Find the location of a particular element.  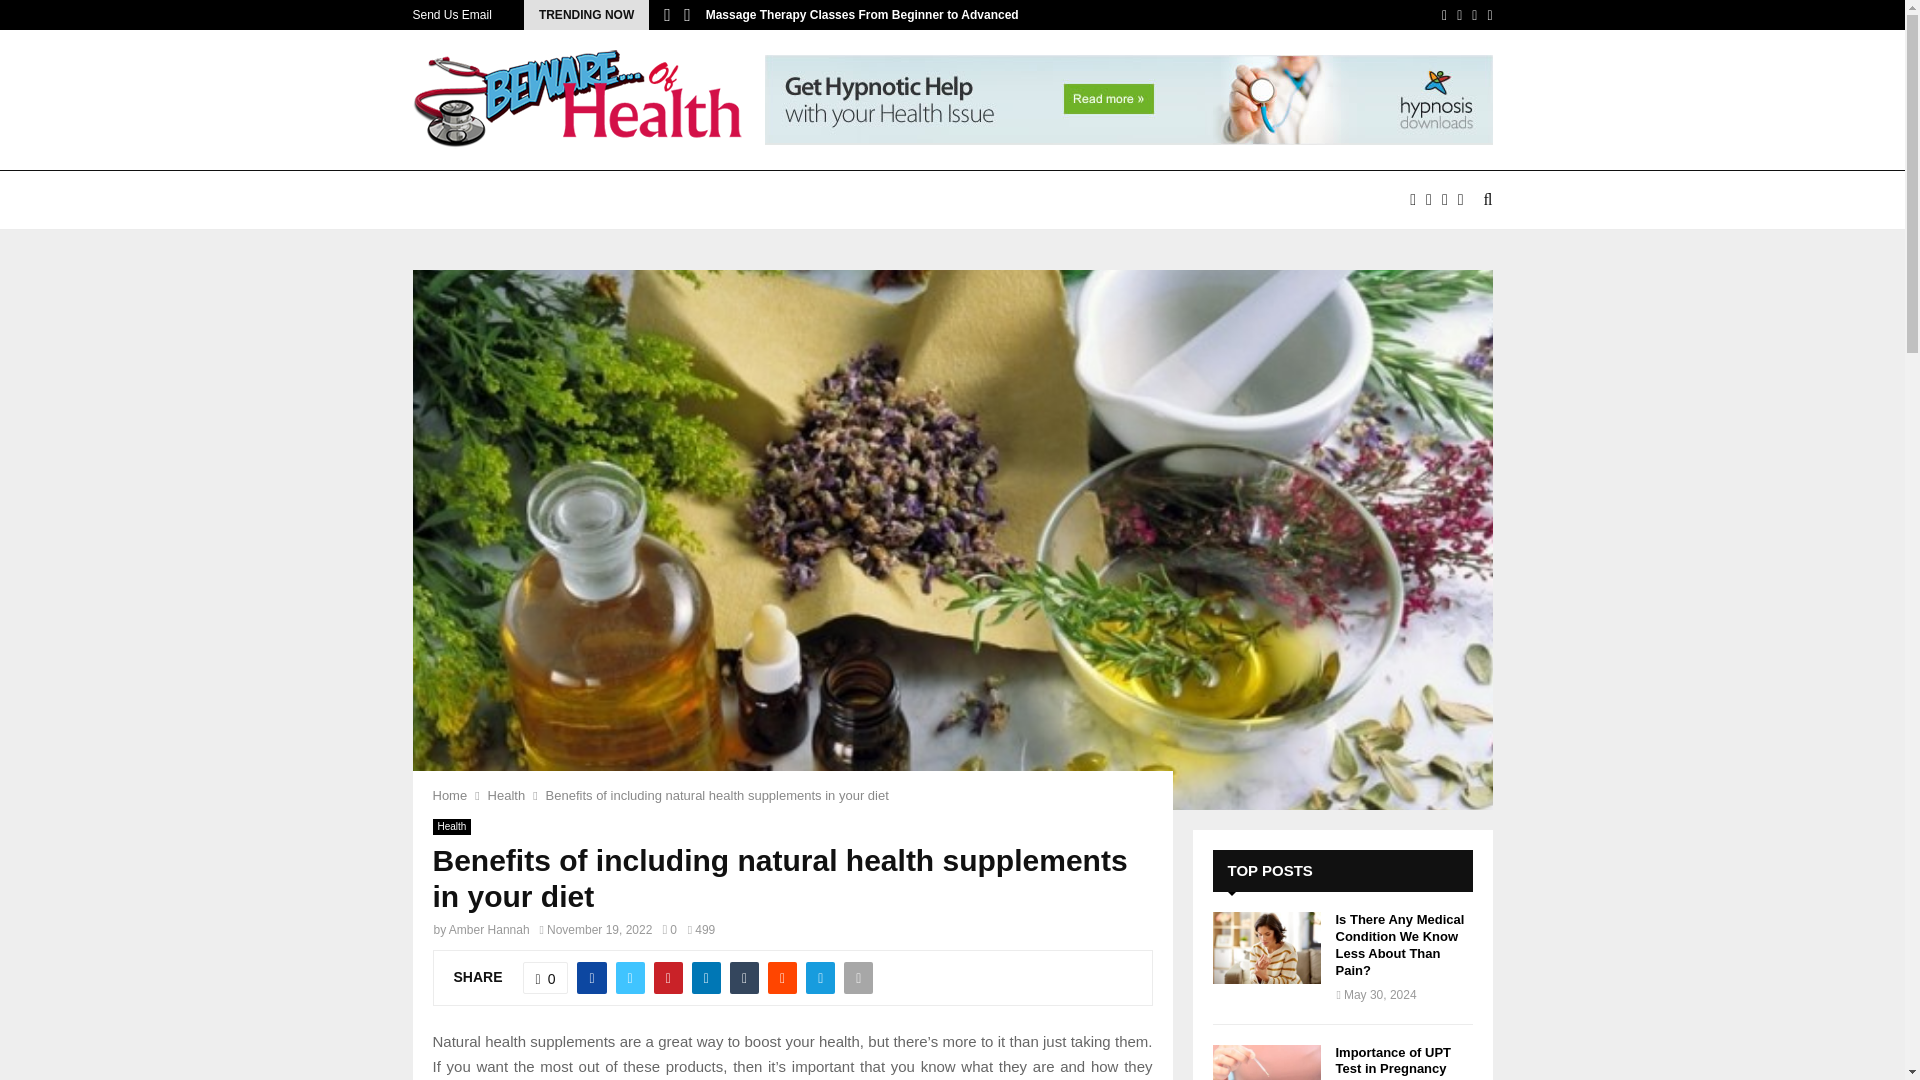

Like is located at coordinates (545, 978).